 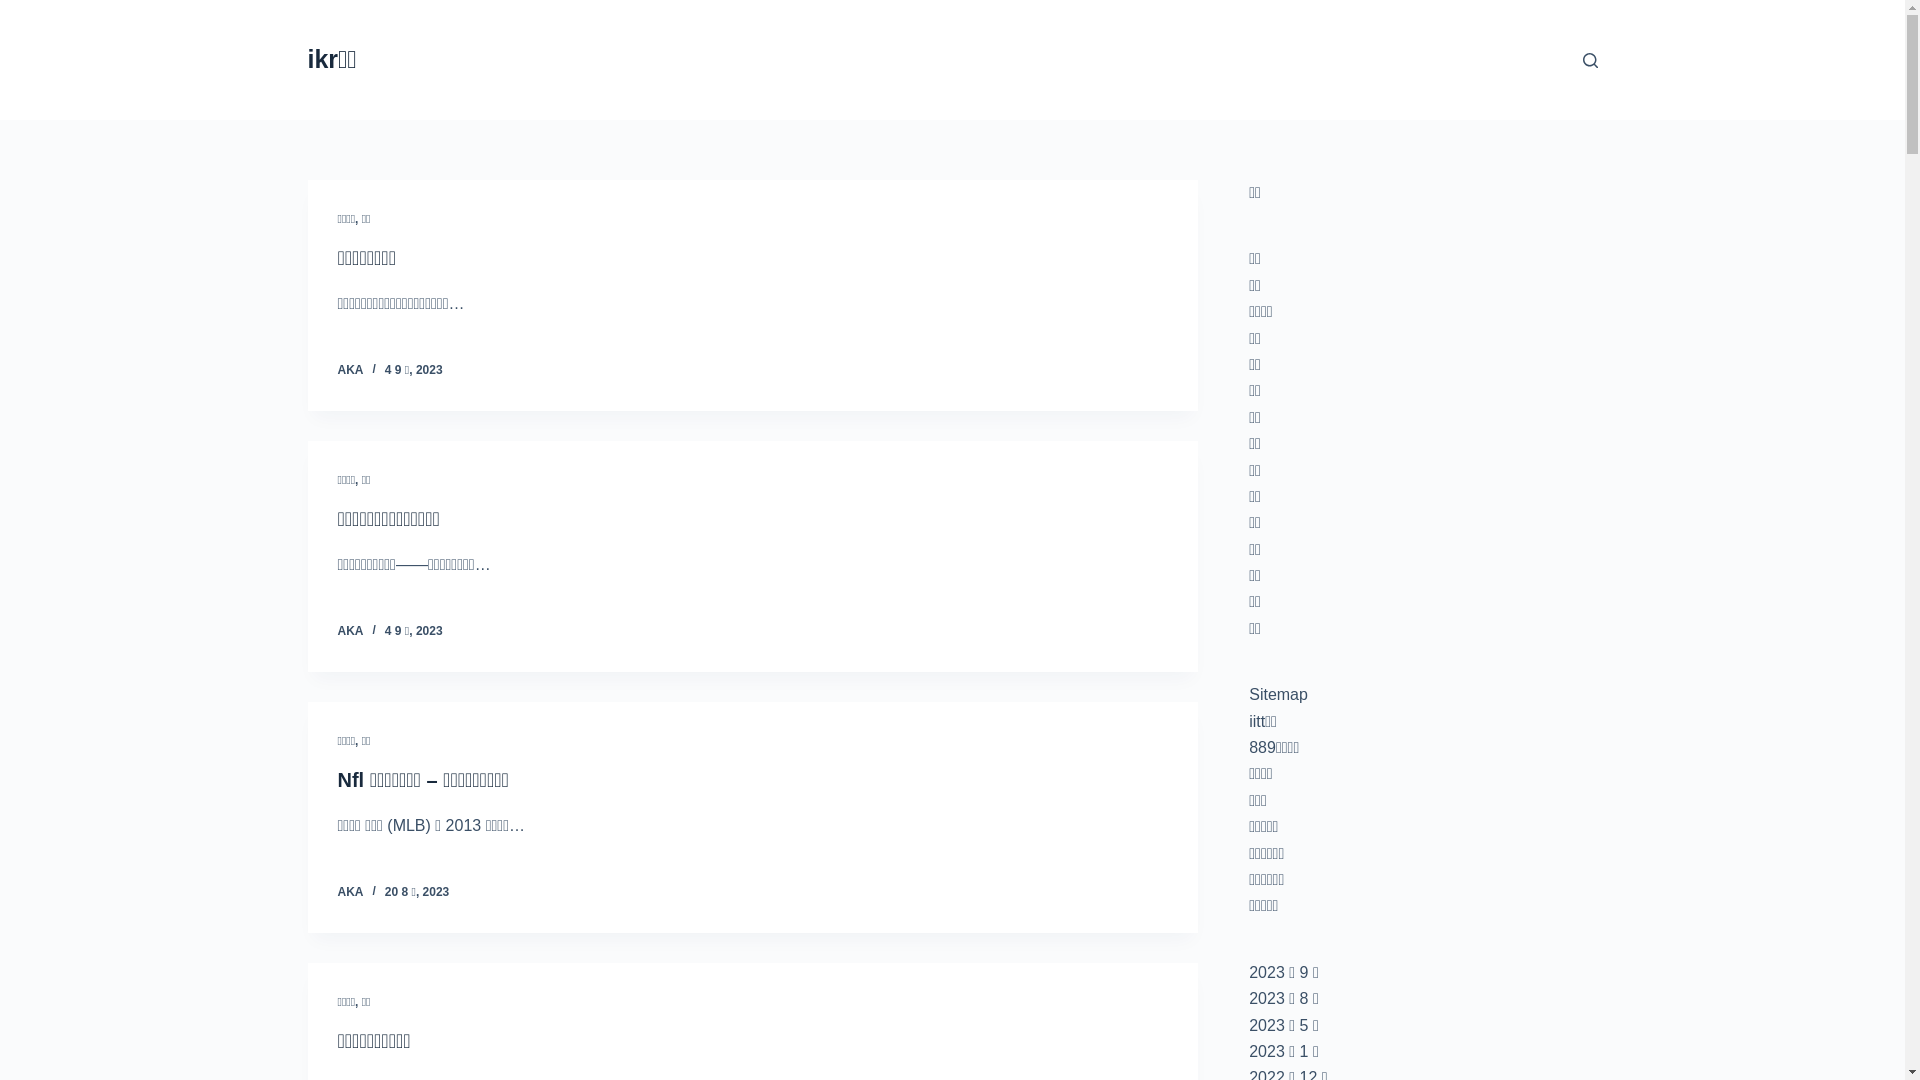 I want to click on AKA, so click(x=351, y=892).